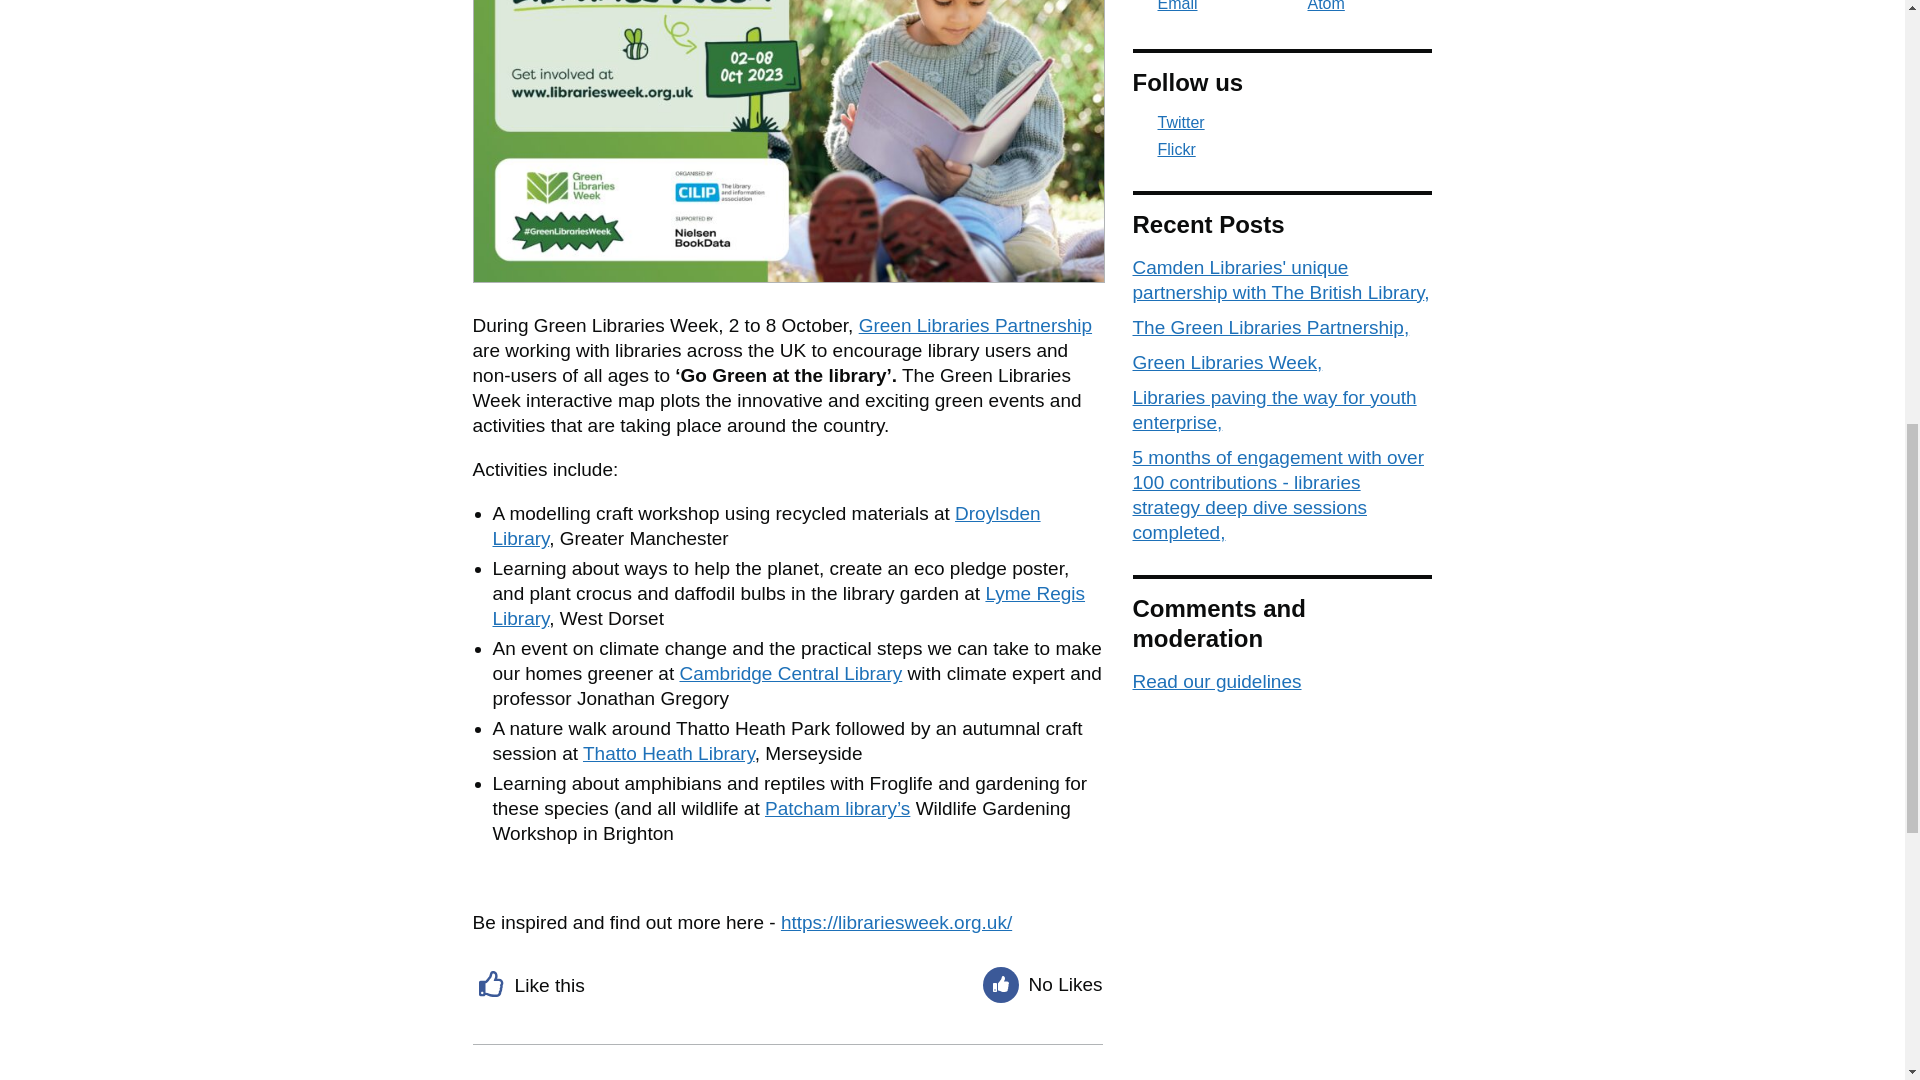 The image size is (1920, 1080). I want to click on Green Libraries Week, so click(1227, 362).